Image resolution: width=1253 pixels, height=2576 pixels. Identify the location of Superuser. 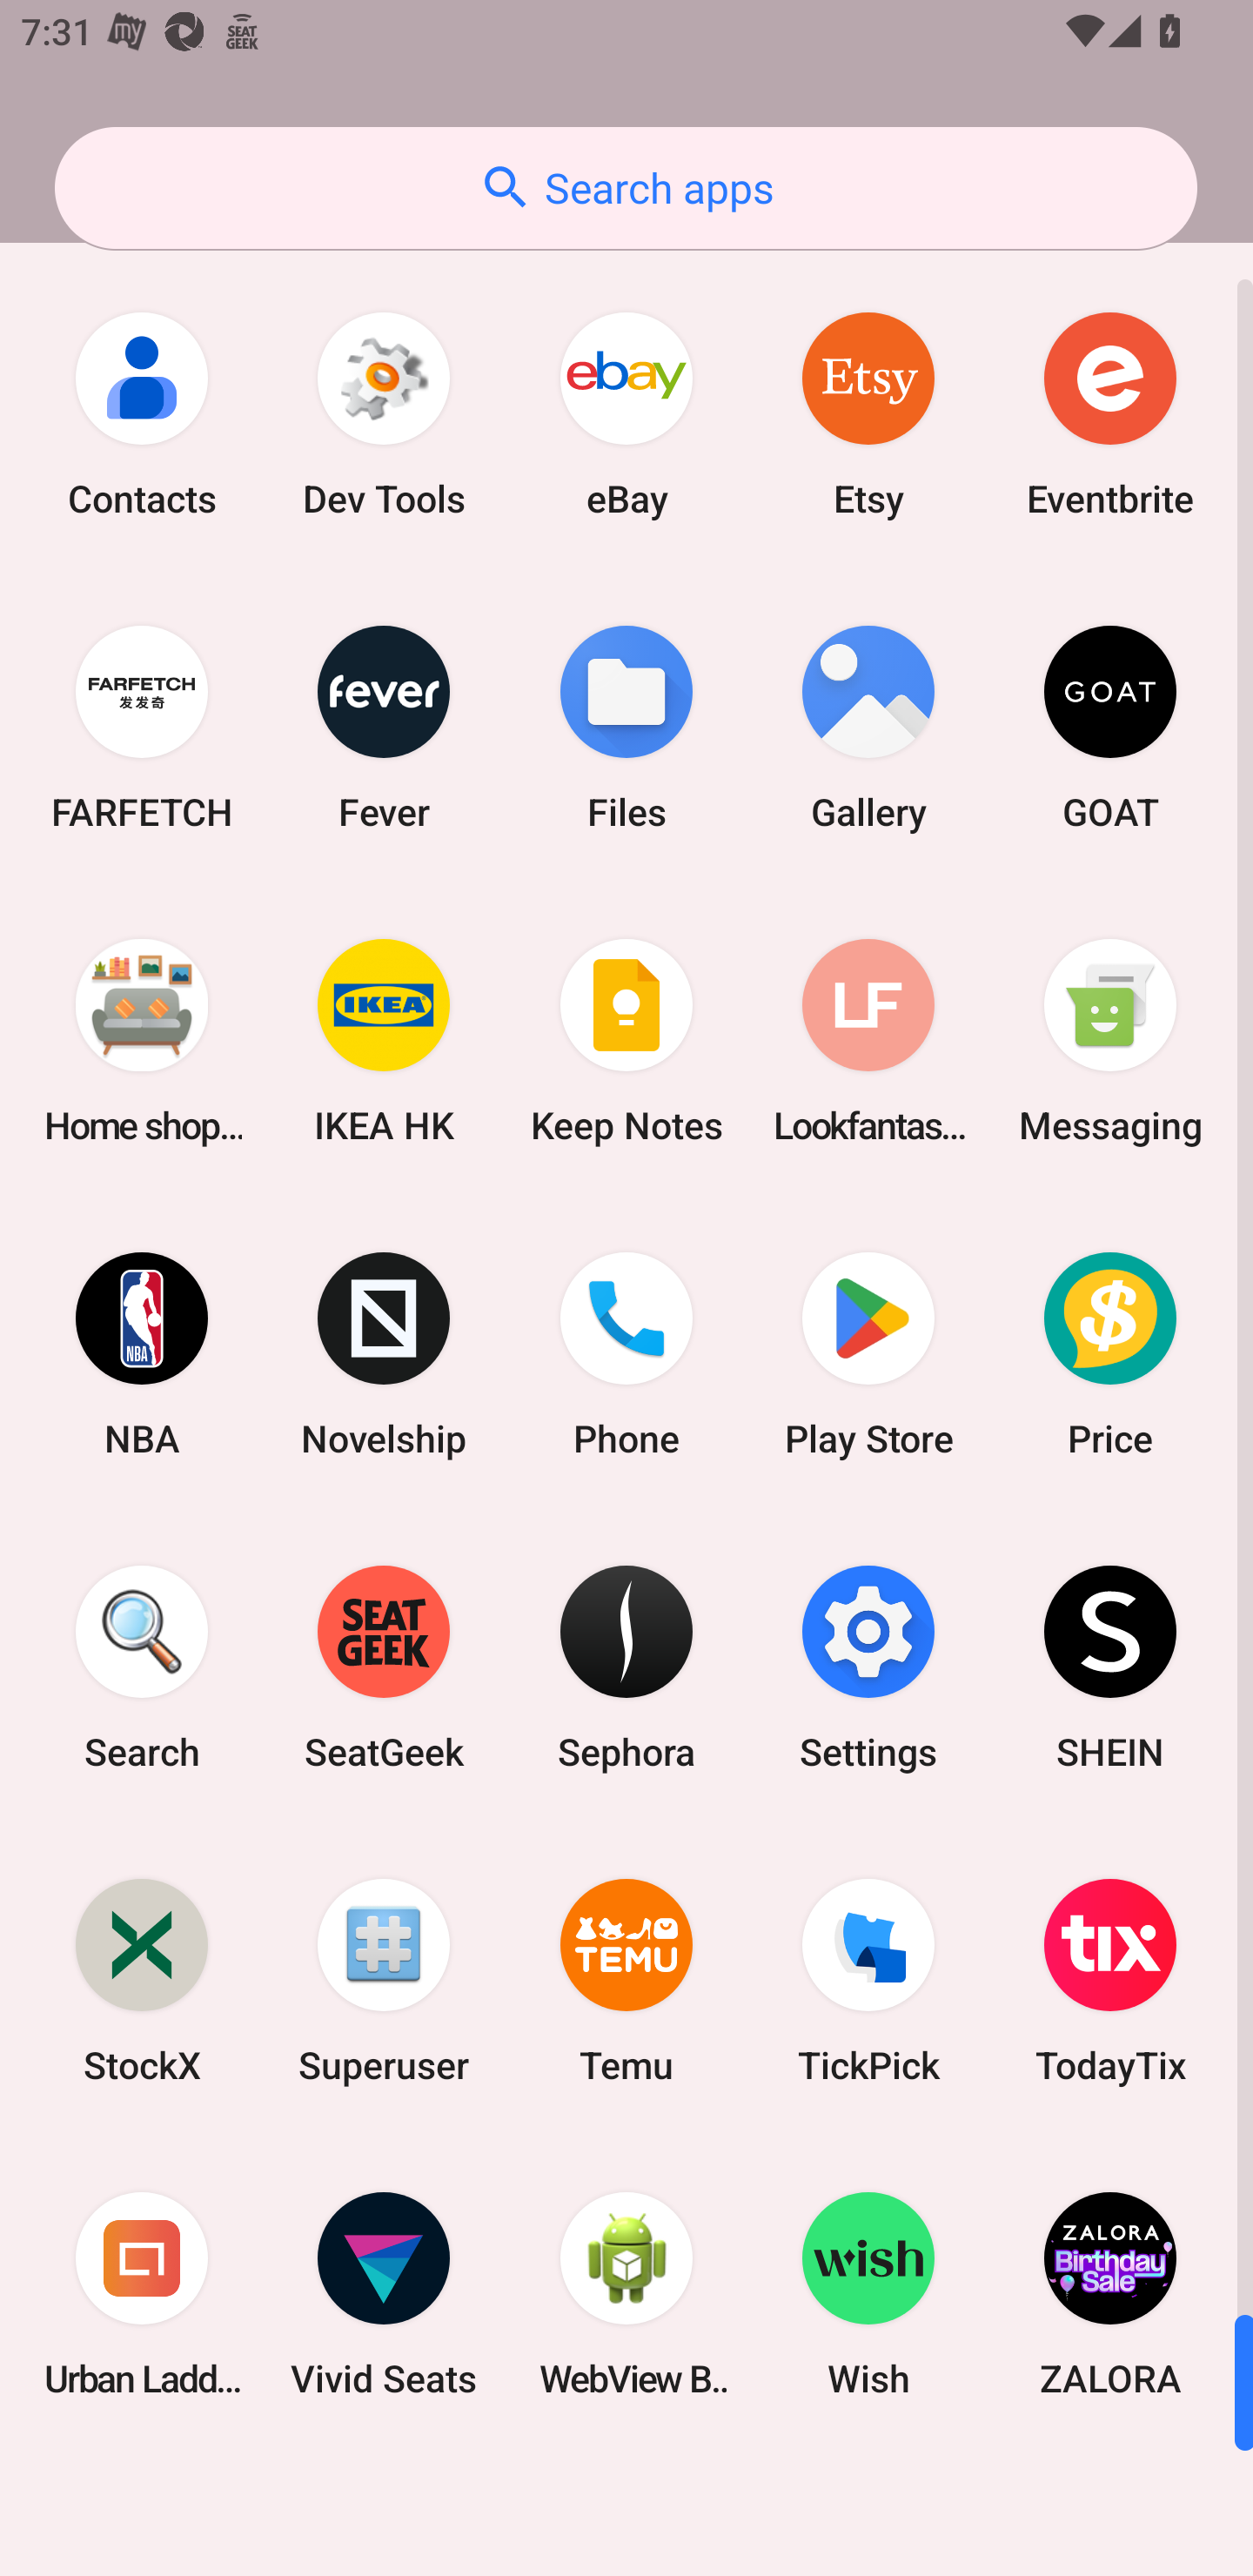
(384, 1981).